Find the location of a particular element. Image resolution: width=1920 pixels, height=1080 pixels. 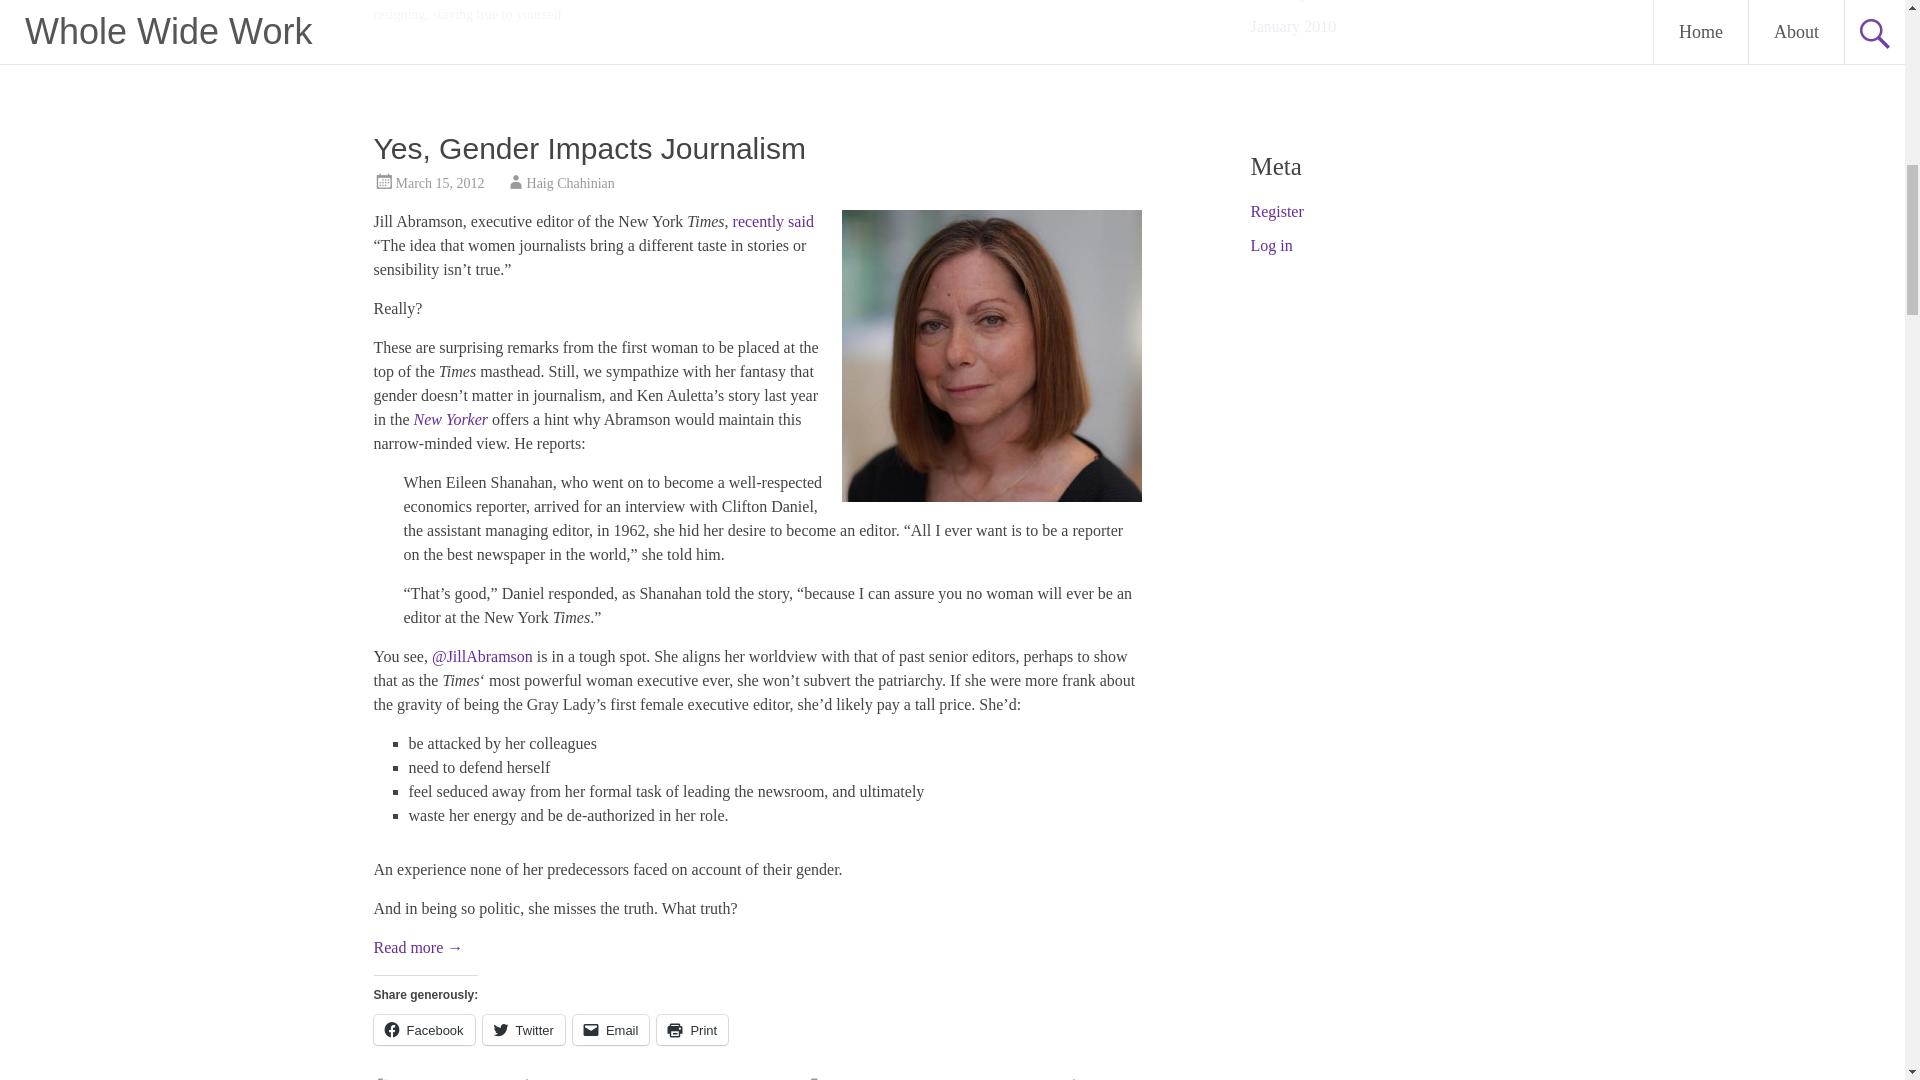

Click to share on Twitter is located at coordinates (524, 1030).